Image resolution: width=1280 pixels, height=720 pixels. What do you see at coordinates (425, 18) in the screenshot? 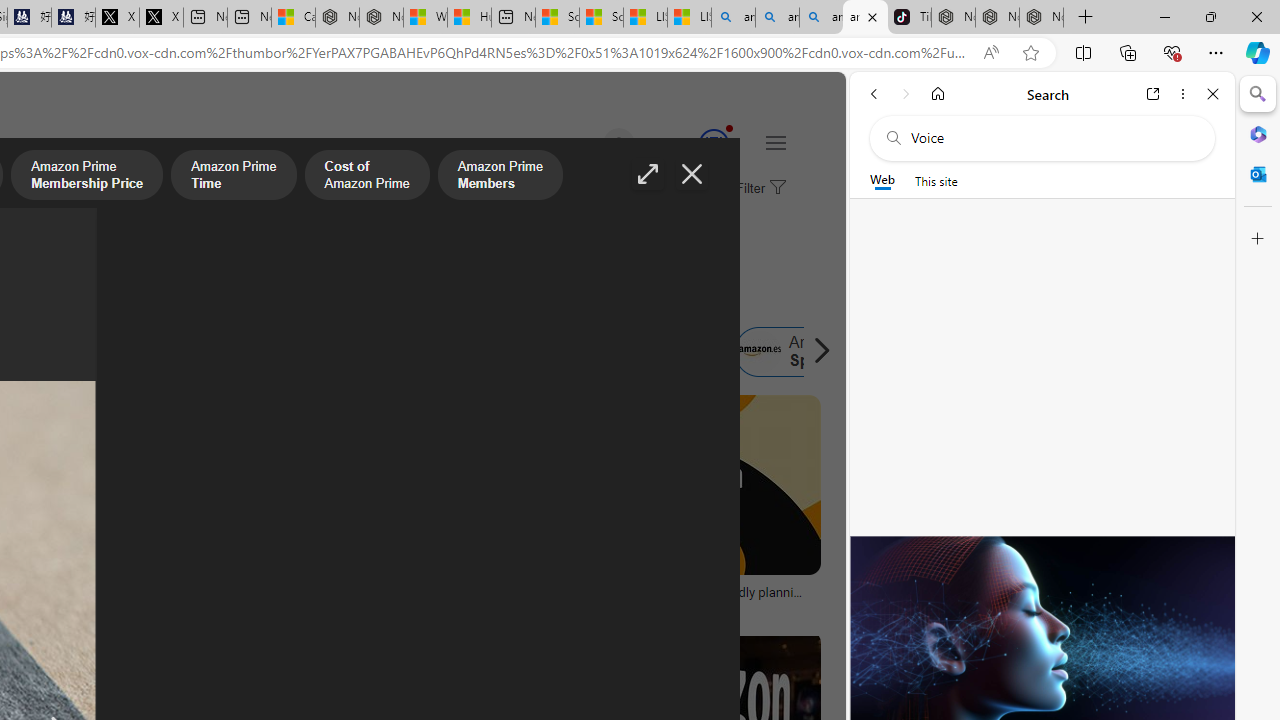
I see `Wildlife - MSN` at bounding box center [425, 18].